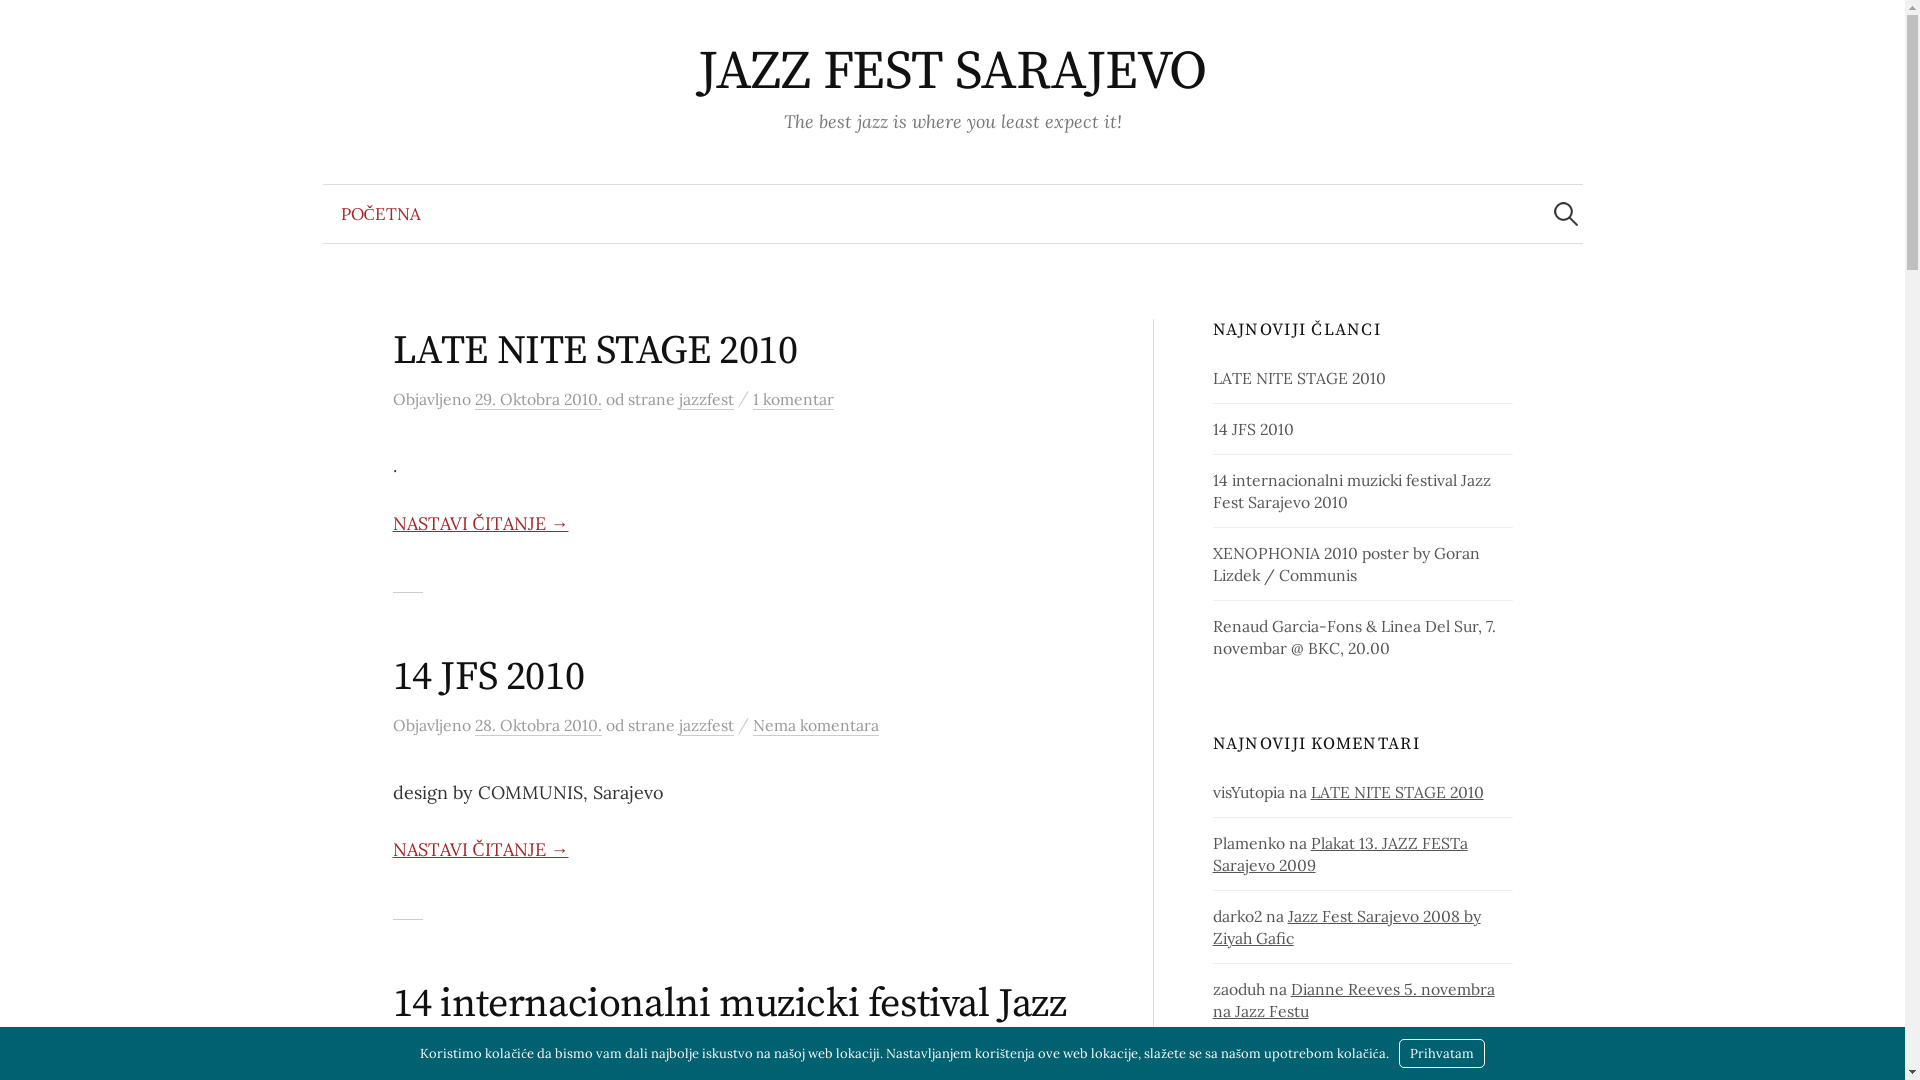 This screenshot has height=1080, width=1920. I want to click on XENOPHONIA 2010 poster by Goran Lizdek / Communis, so click(1346, 564).